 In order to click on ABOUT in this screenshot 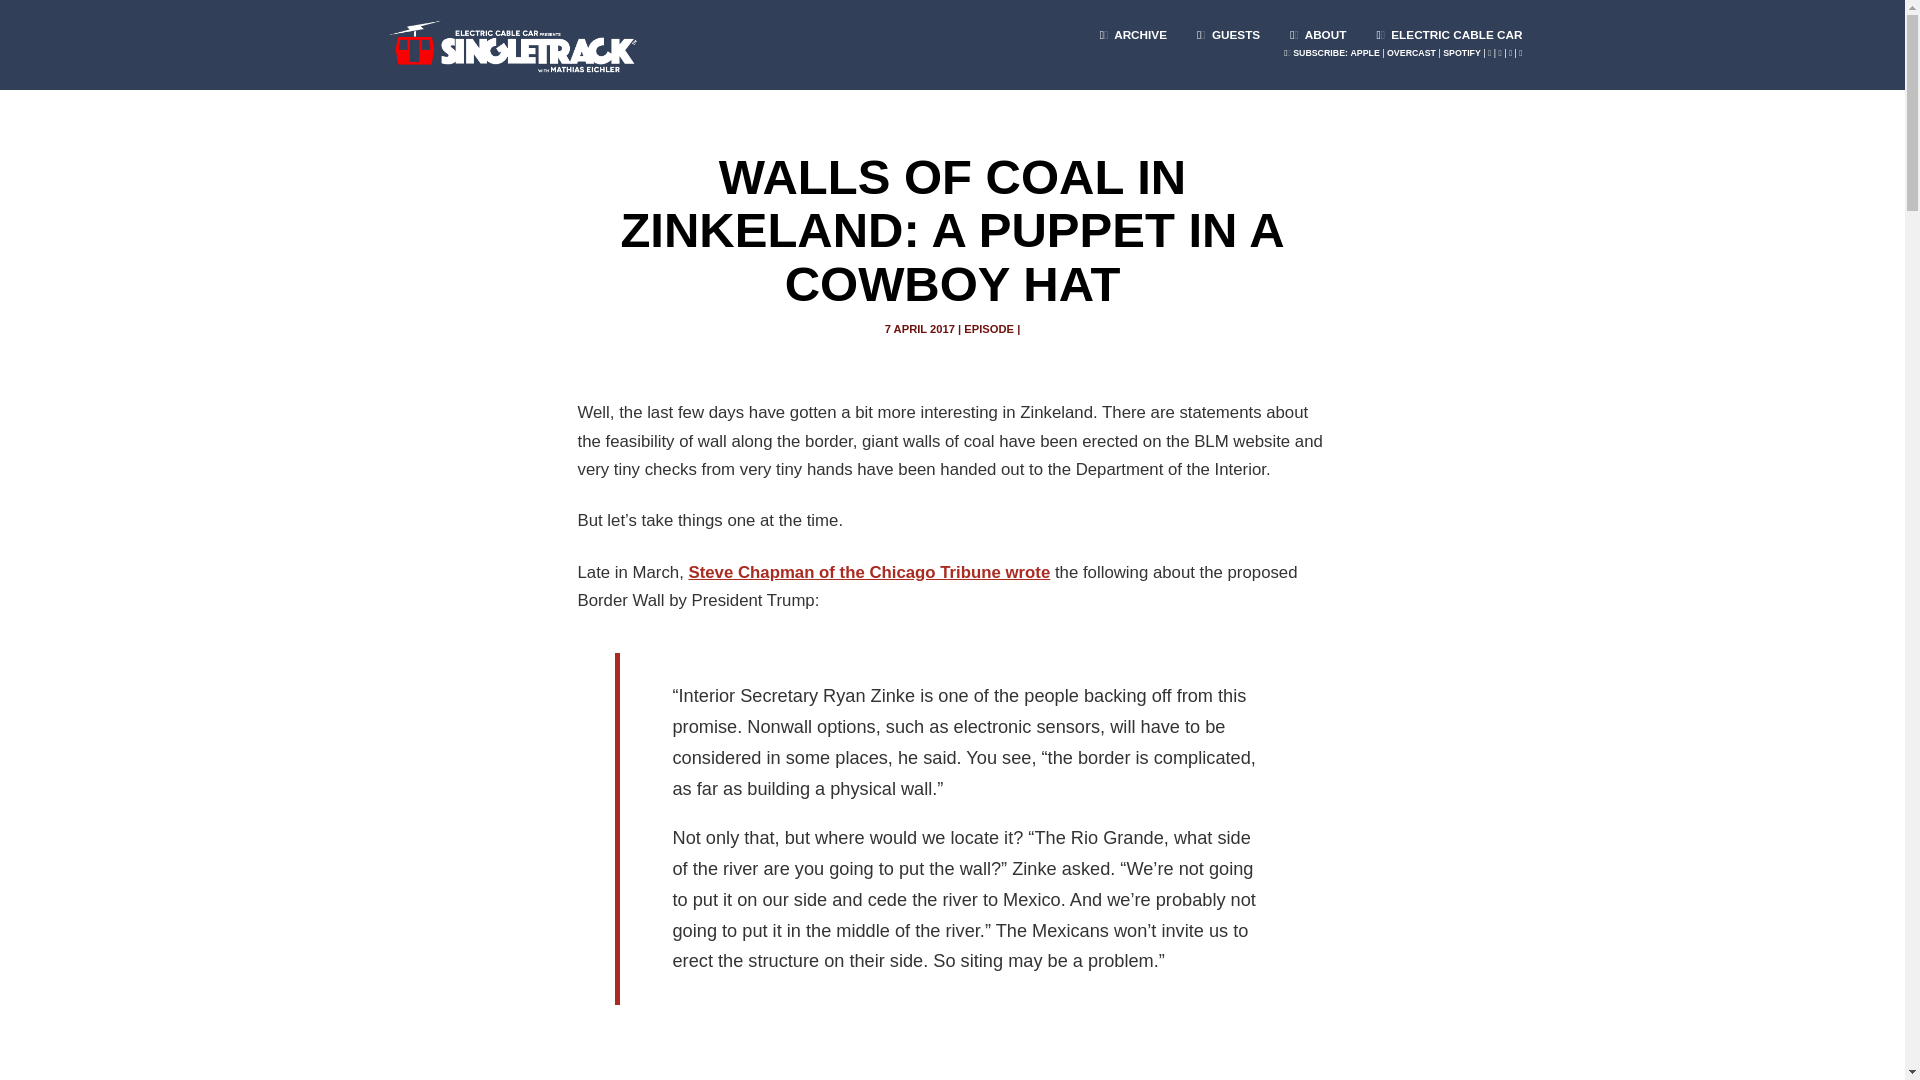, I will do `click(1318, 27)`.